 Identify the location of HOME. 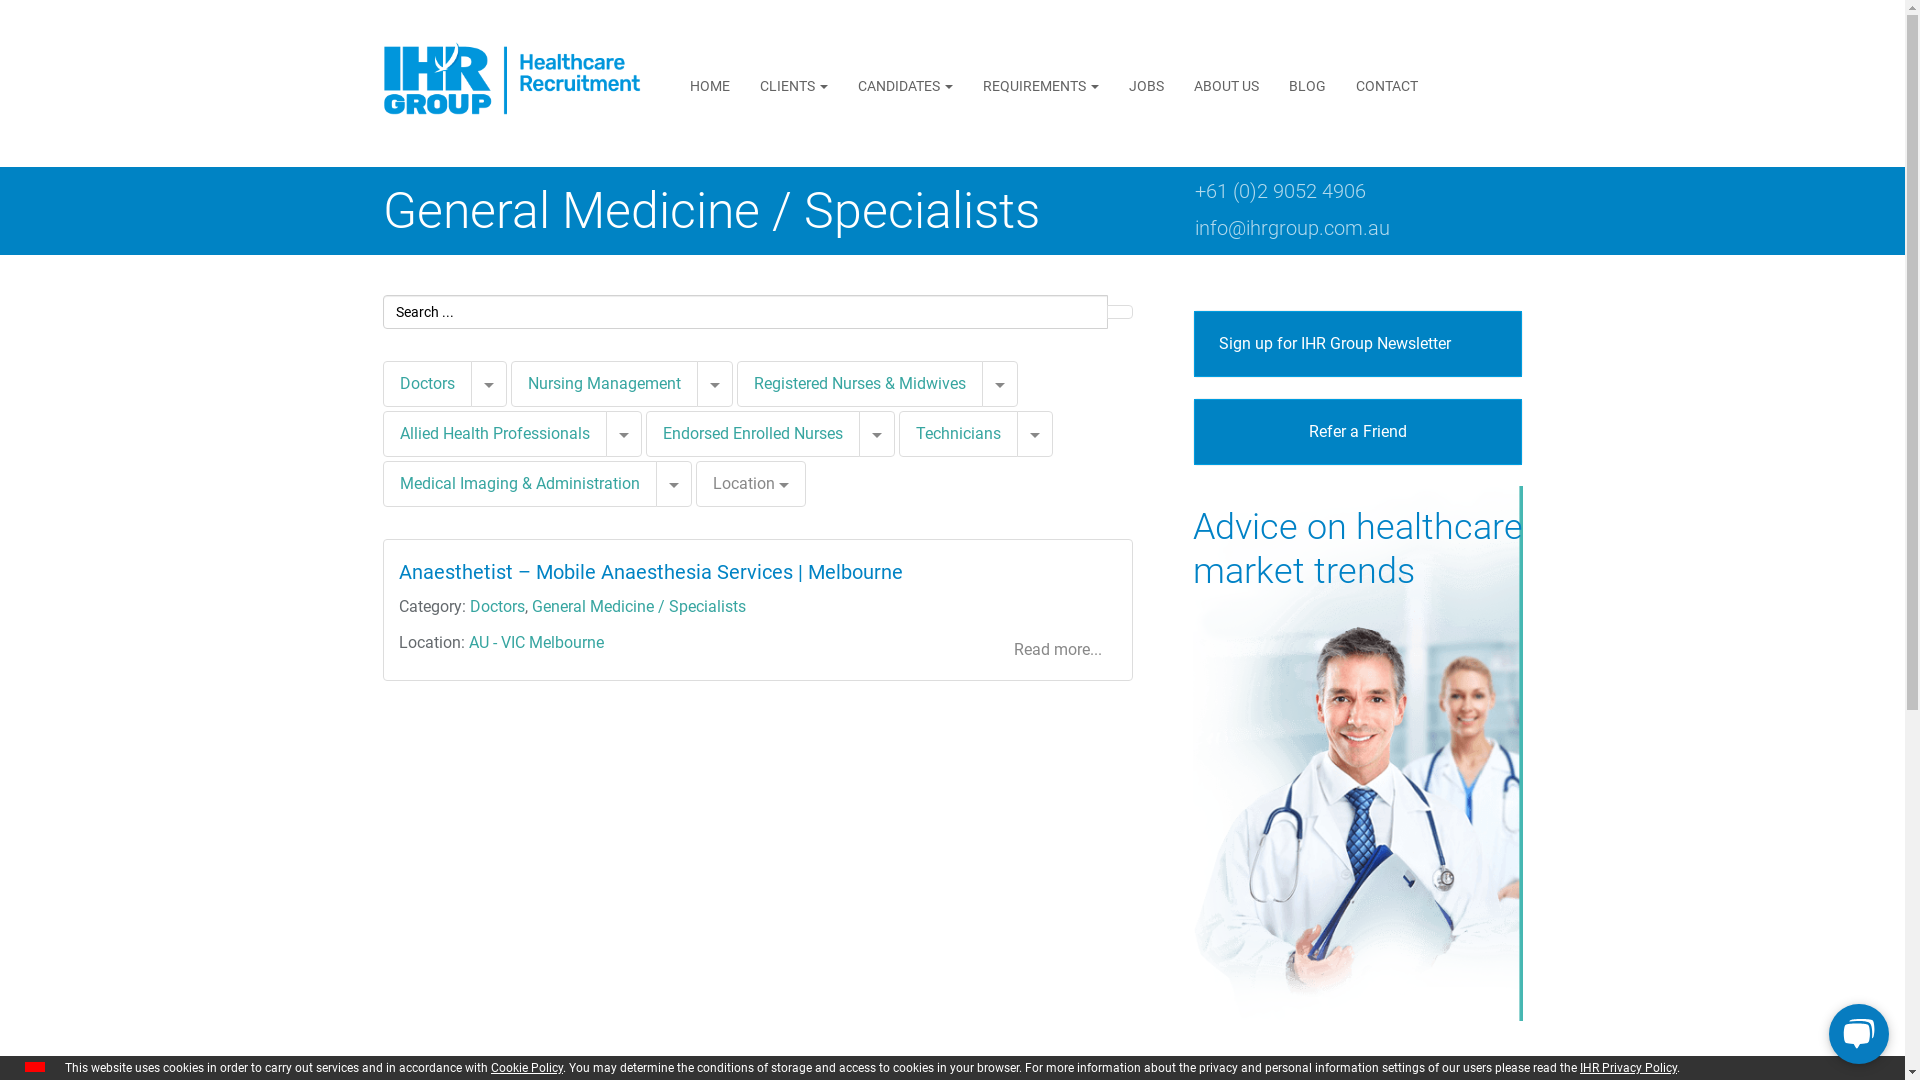
(710, 86).